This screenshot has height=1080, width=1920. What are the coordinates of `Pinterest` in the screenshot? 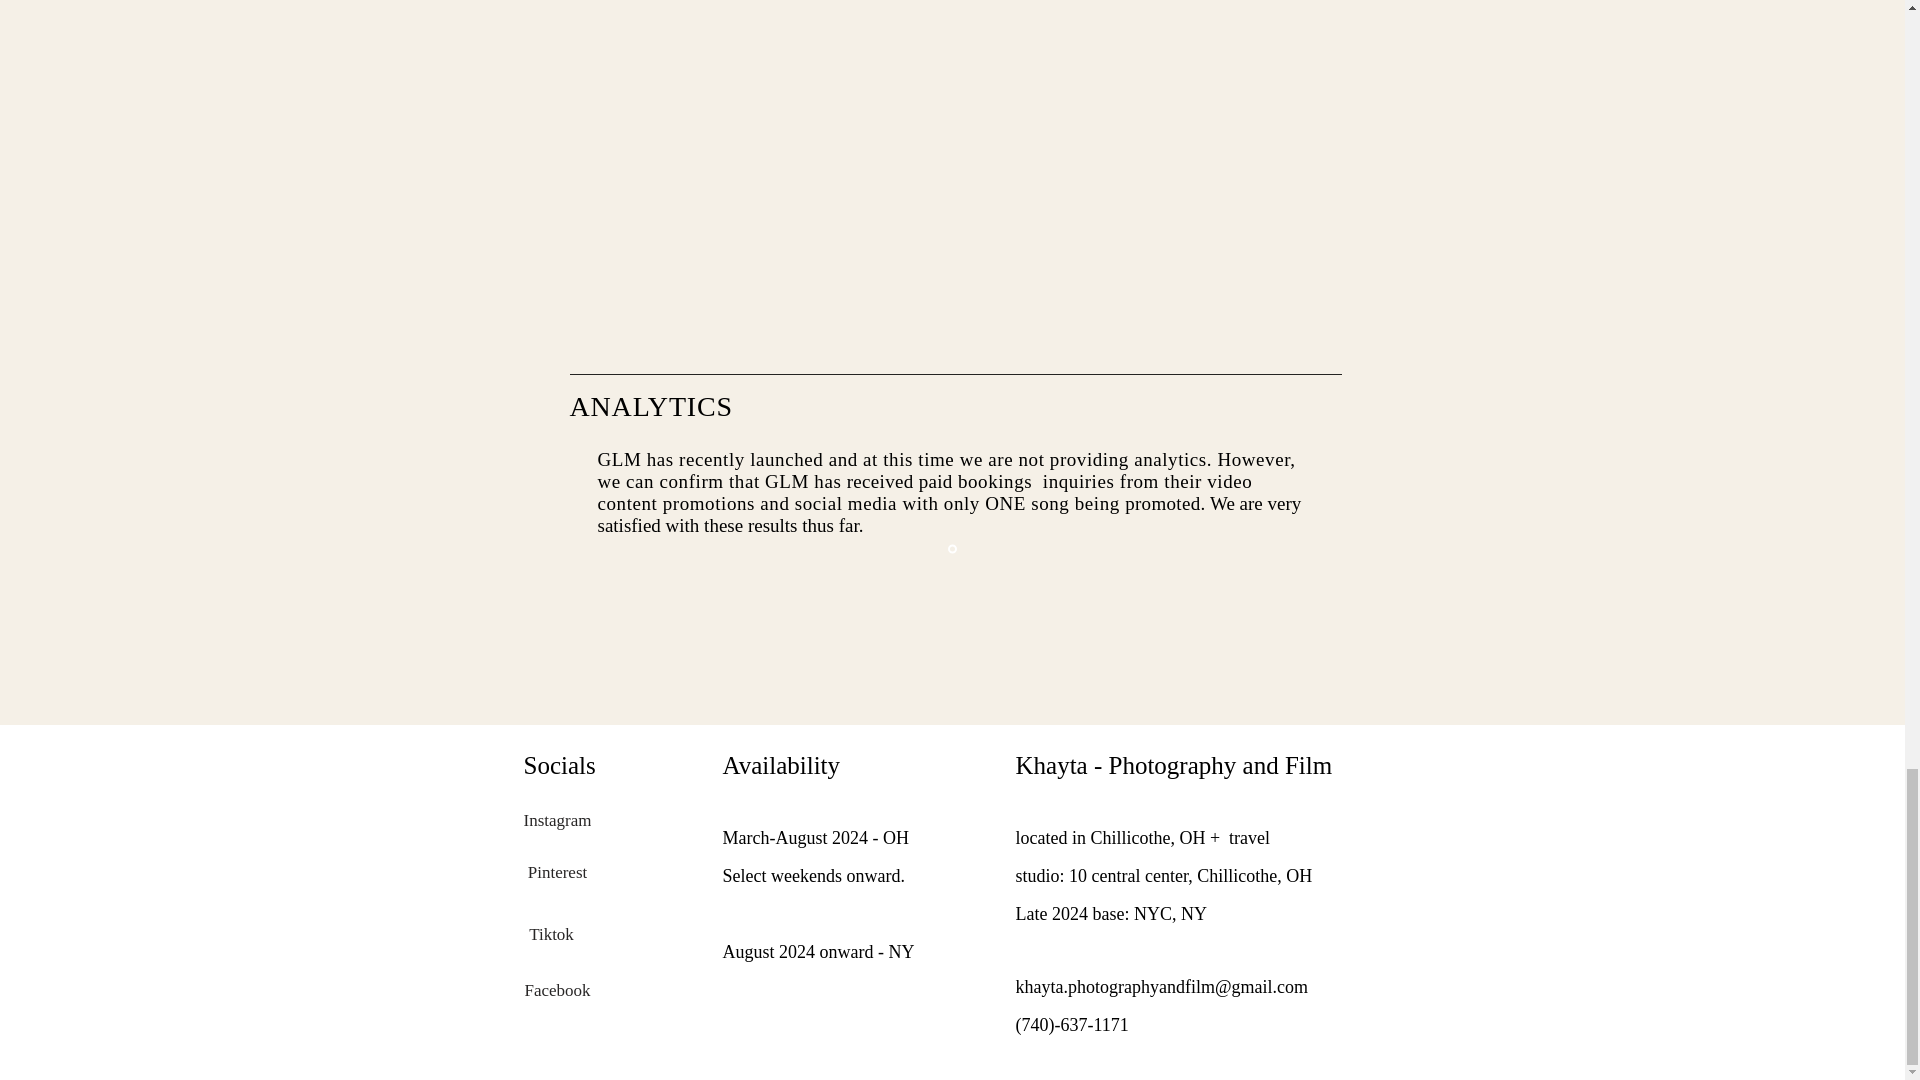 It's located at (556, 873).